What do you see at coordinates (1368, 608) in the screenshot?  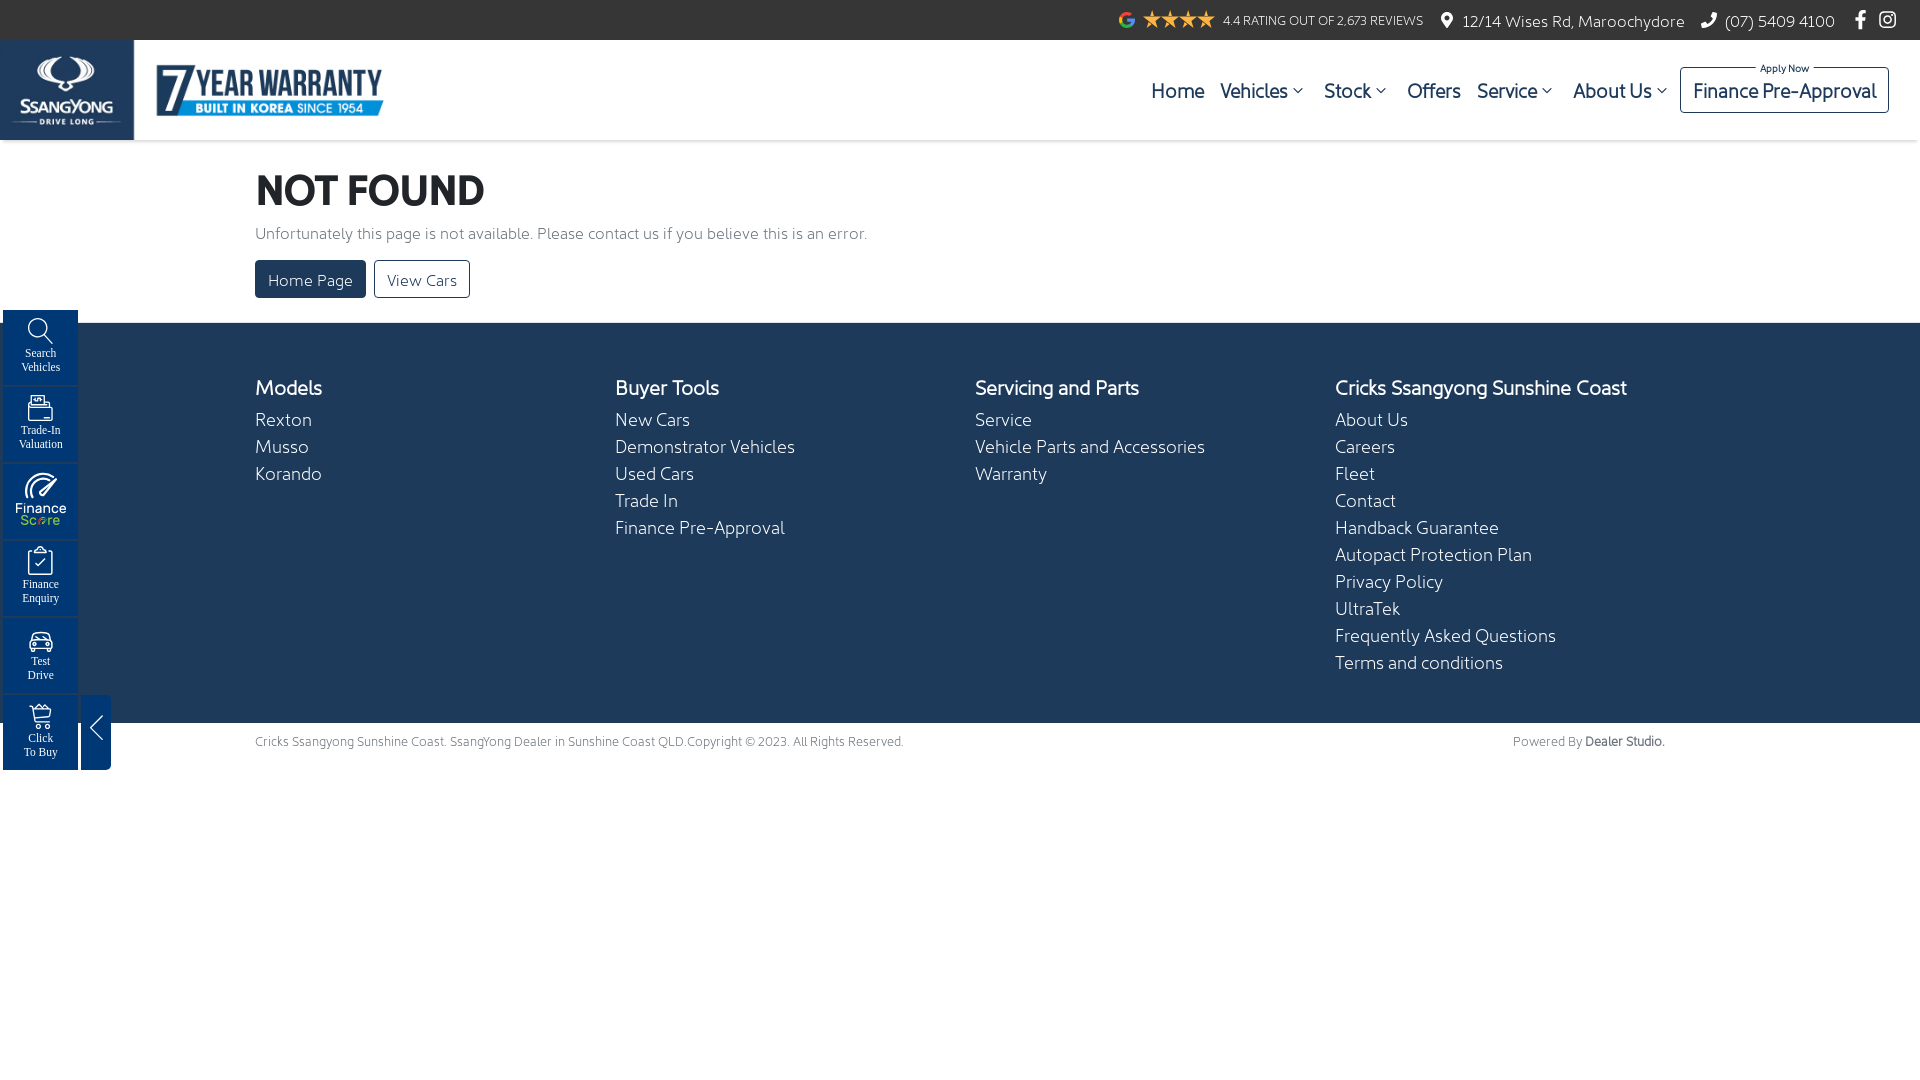 I see `UltraTek` at bounding box center [1368, 608].